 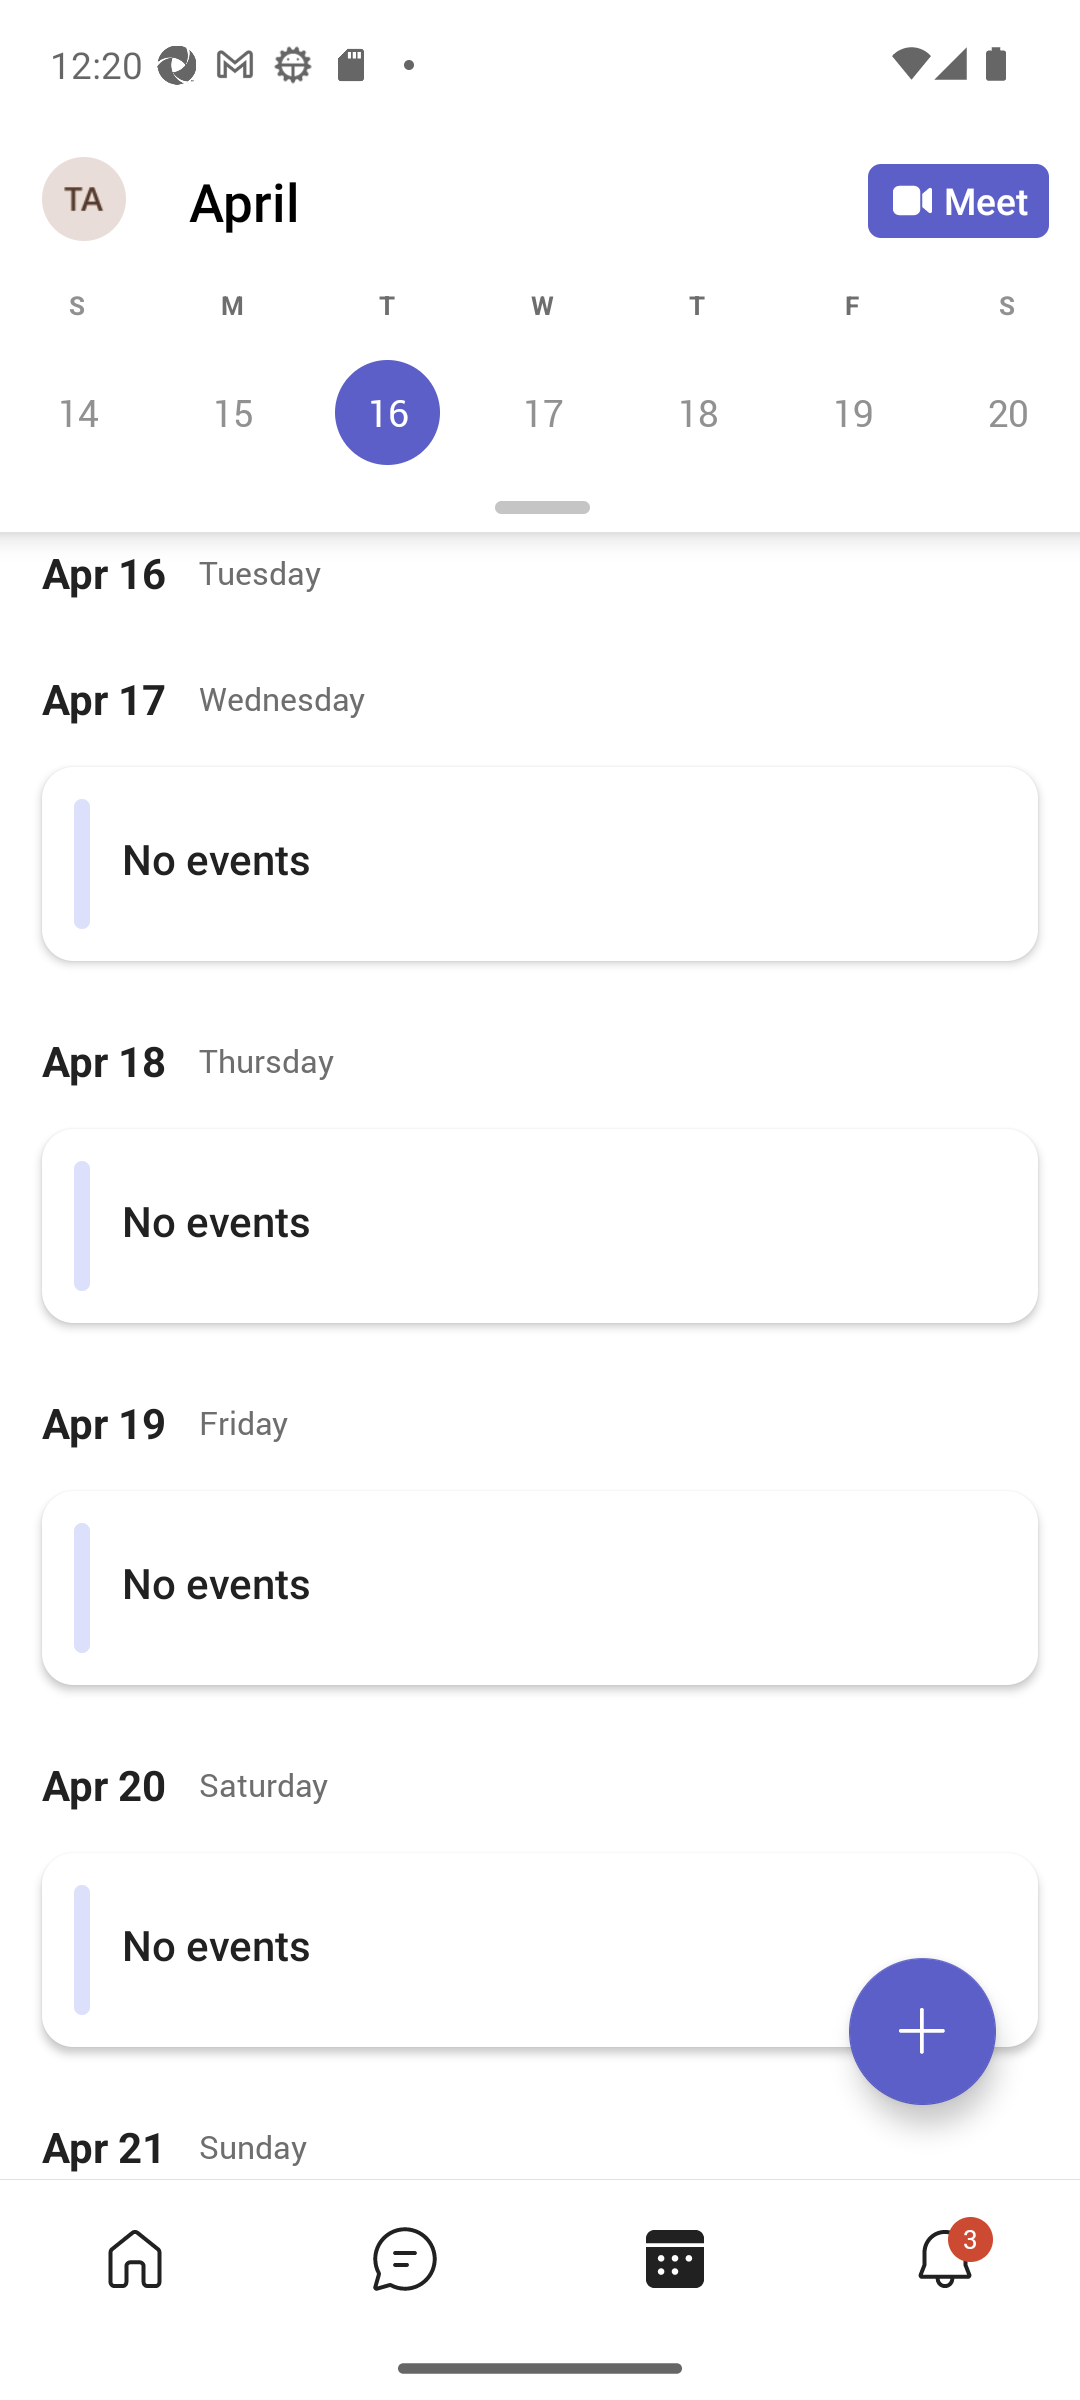 I want to click on Chat tab,2 of 4, not selected, so click(x=404, y=2258).